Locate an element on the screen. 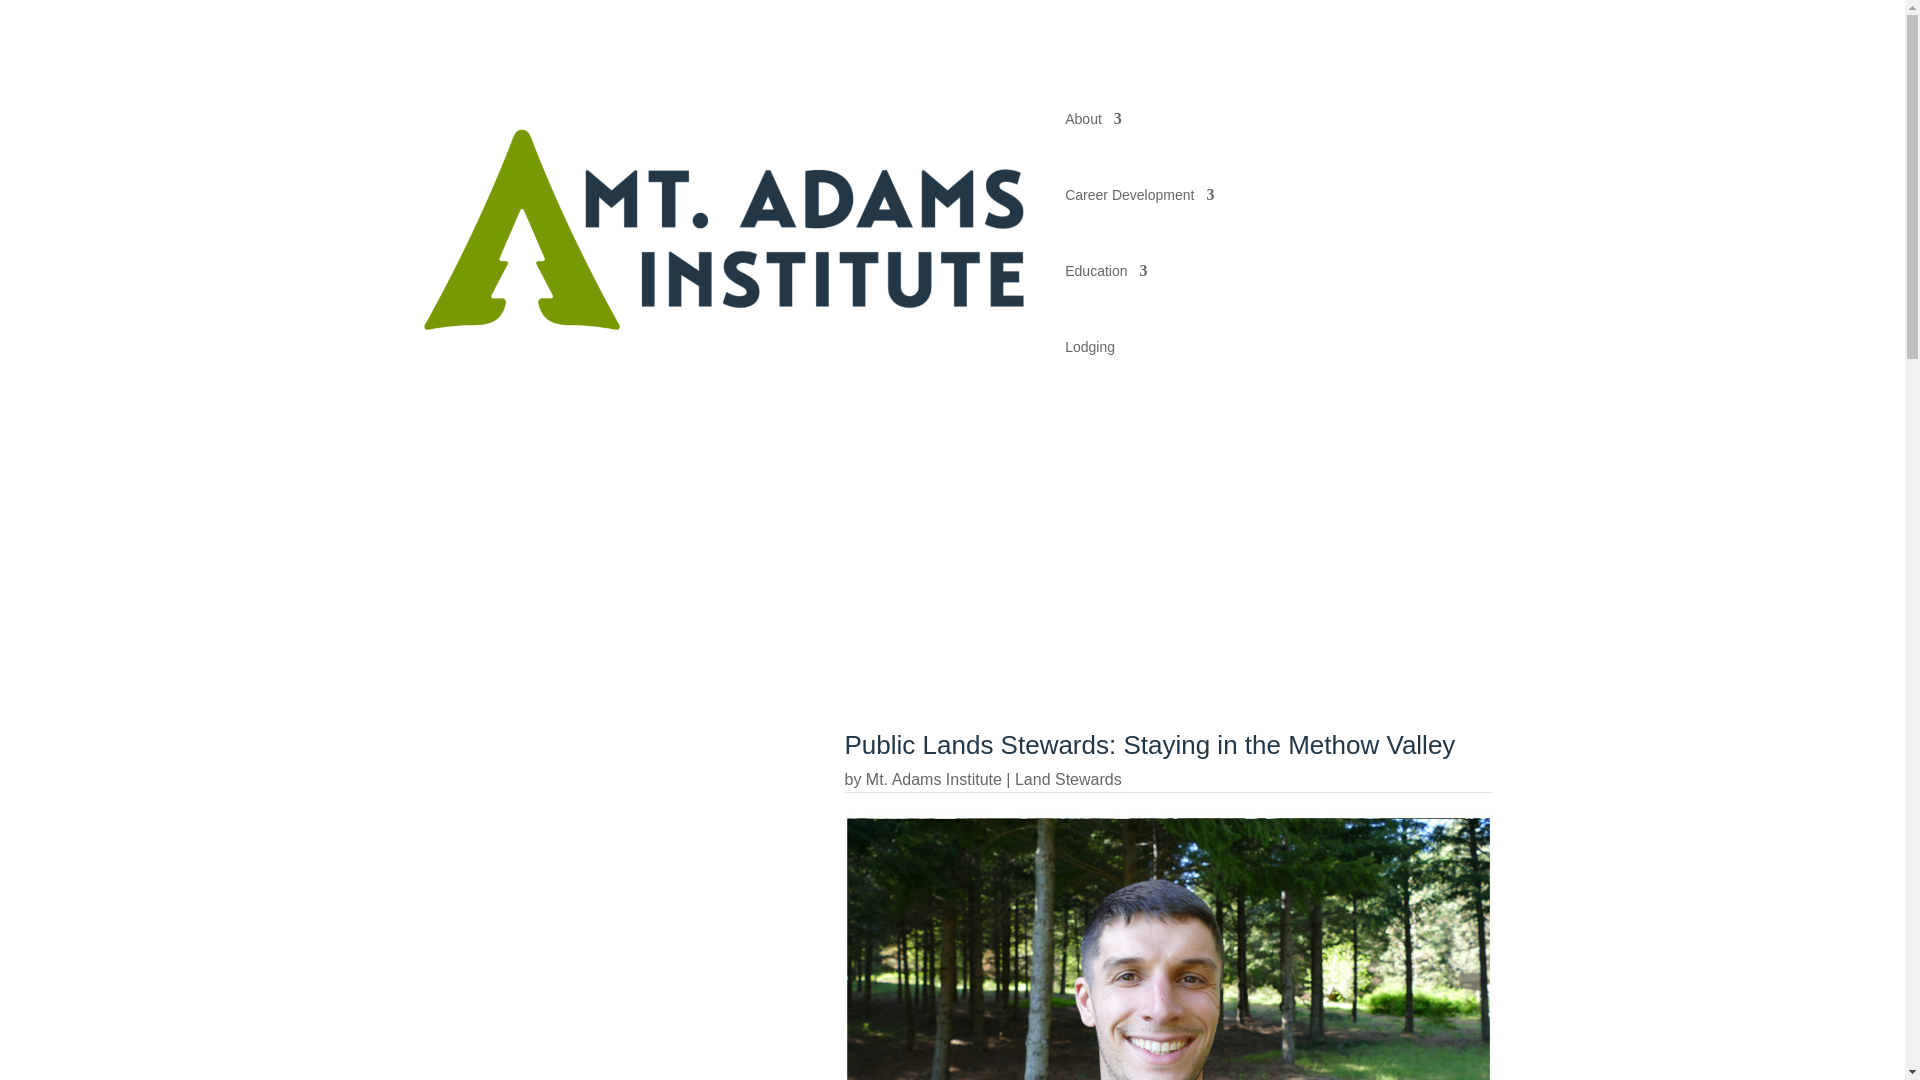  Career Development is located at coordinates (1139, 194).